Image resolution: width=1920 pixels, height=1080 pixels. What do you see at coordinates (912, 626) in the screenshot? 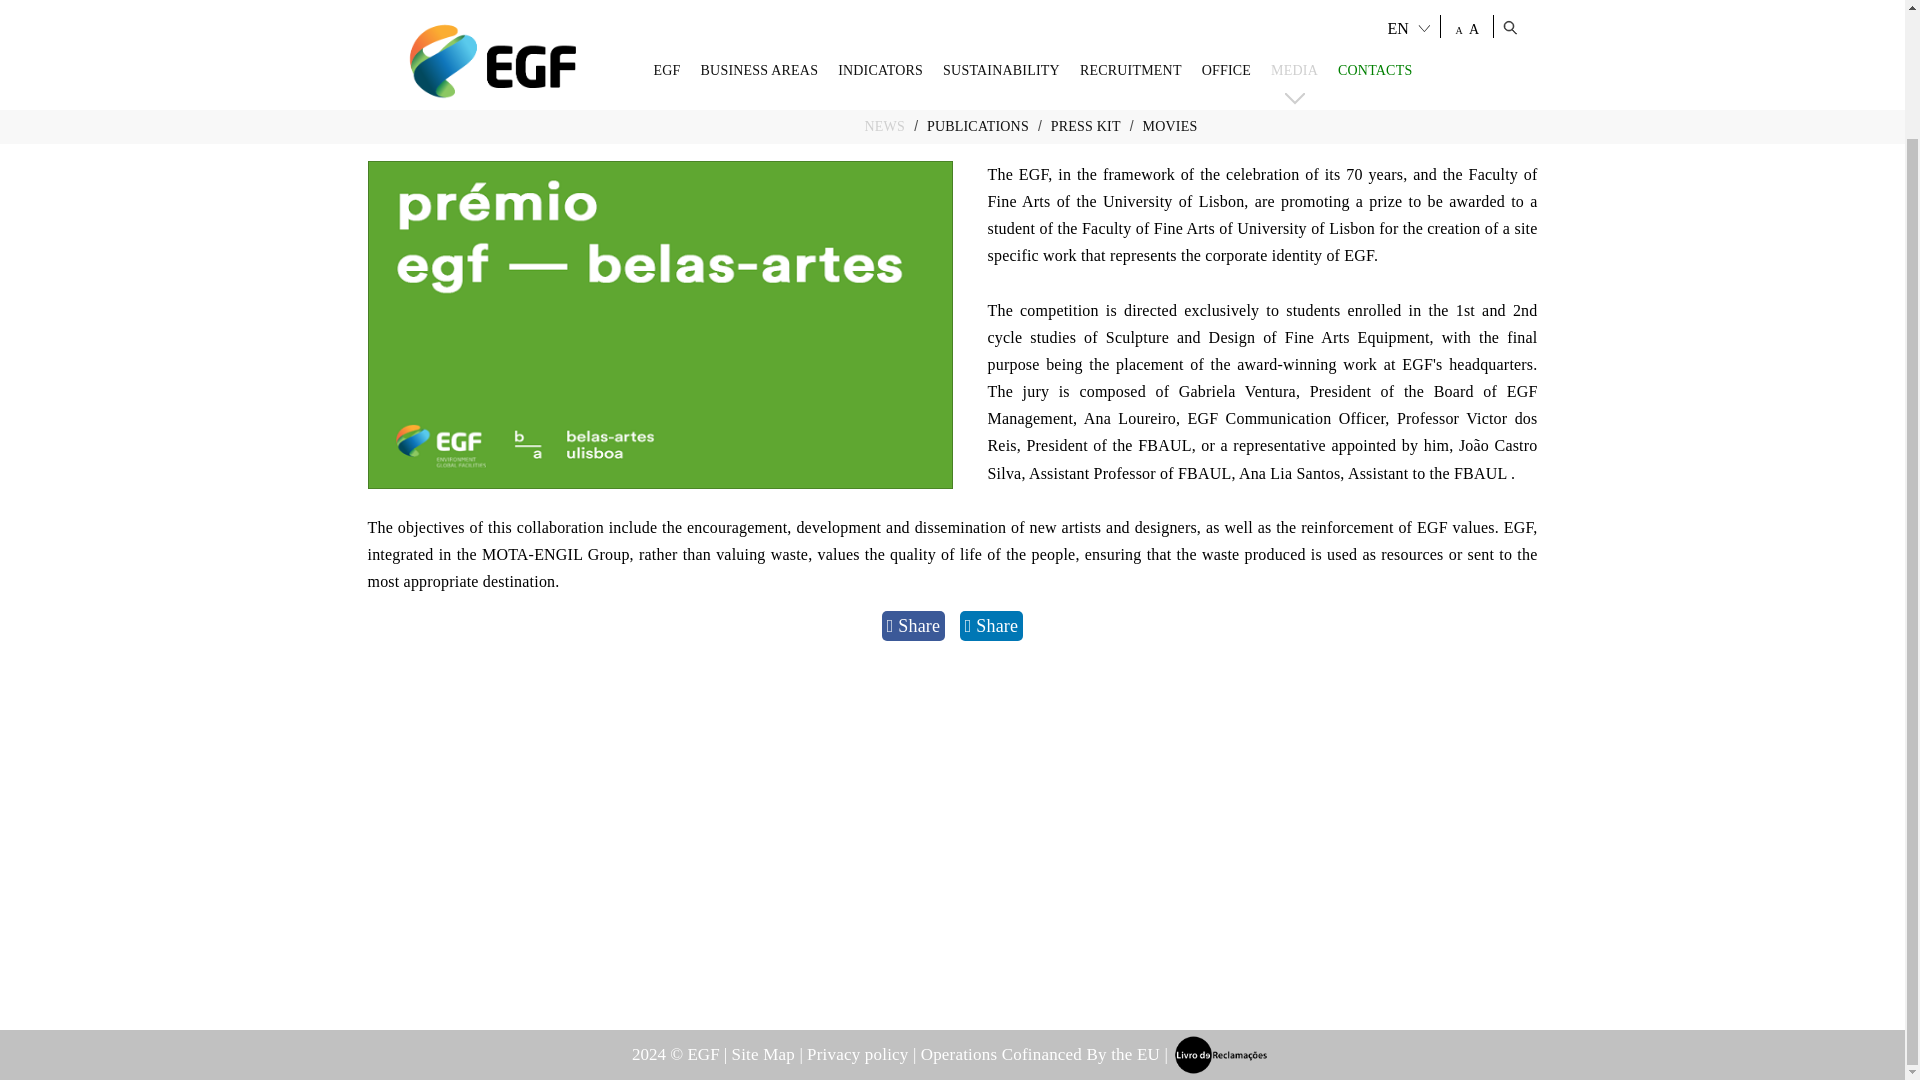
I see `Share` at bounding box center [912, 626].